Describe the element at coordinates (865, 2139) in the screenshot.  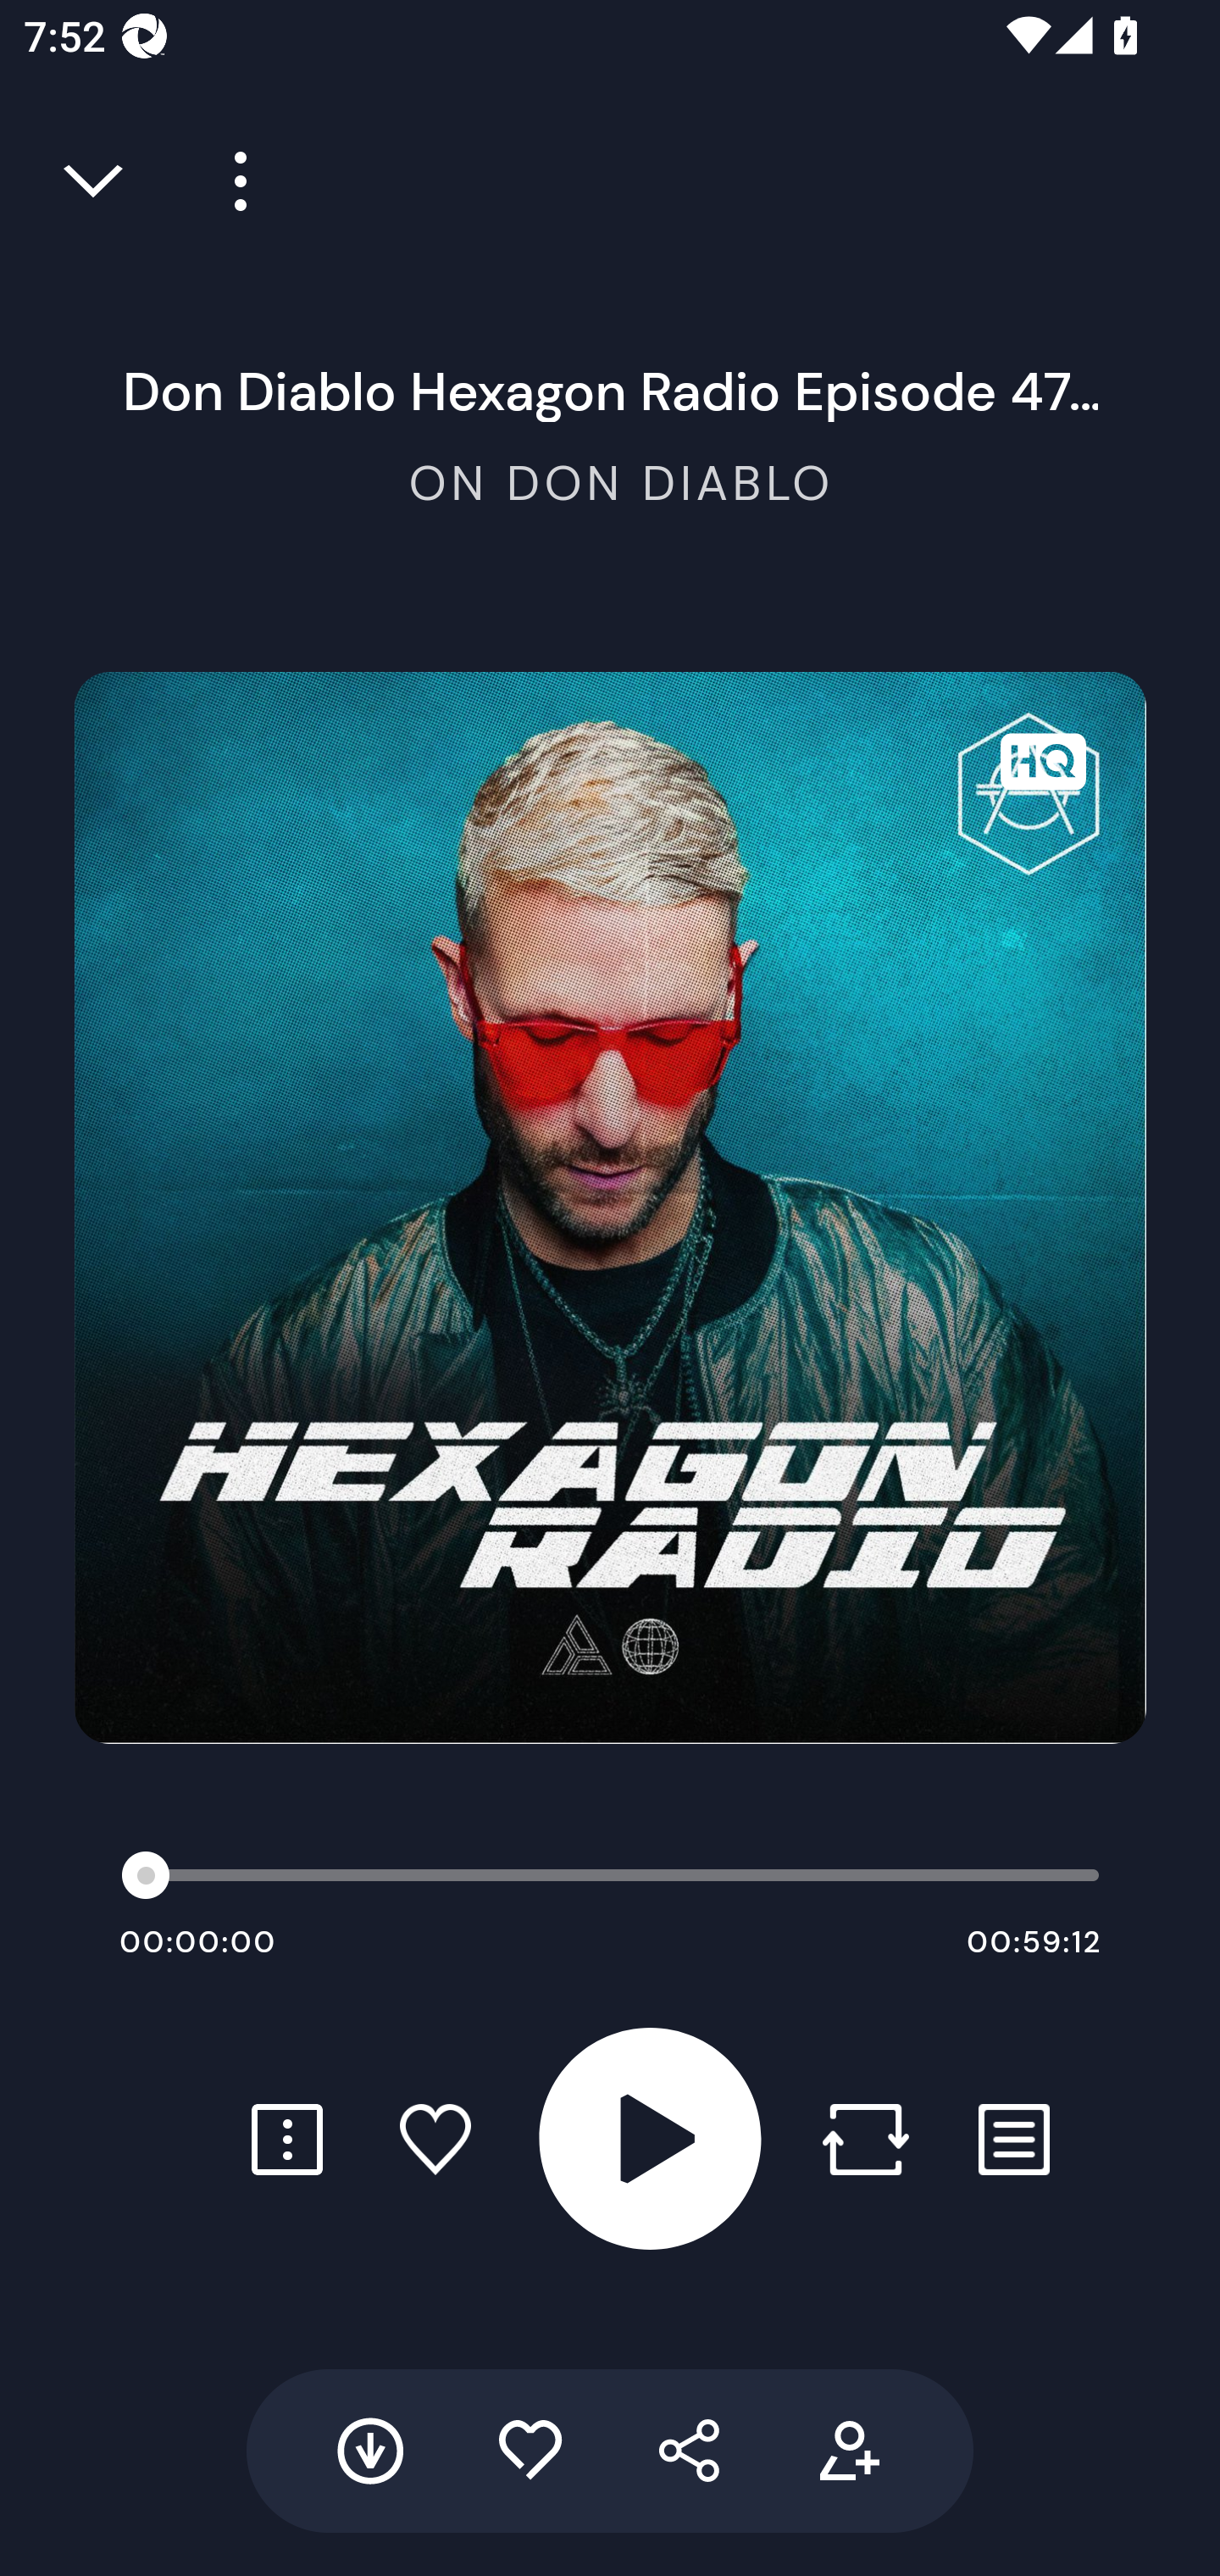
I see `Repost button` at that location.